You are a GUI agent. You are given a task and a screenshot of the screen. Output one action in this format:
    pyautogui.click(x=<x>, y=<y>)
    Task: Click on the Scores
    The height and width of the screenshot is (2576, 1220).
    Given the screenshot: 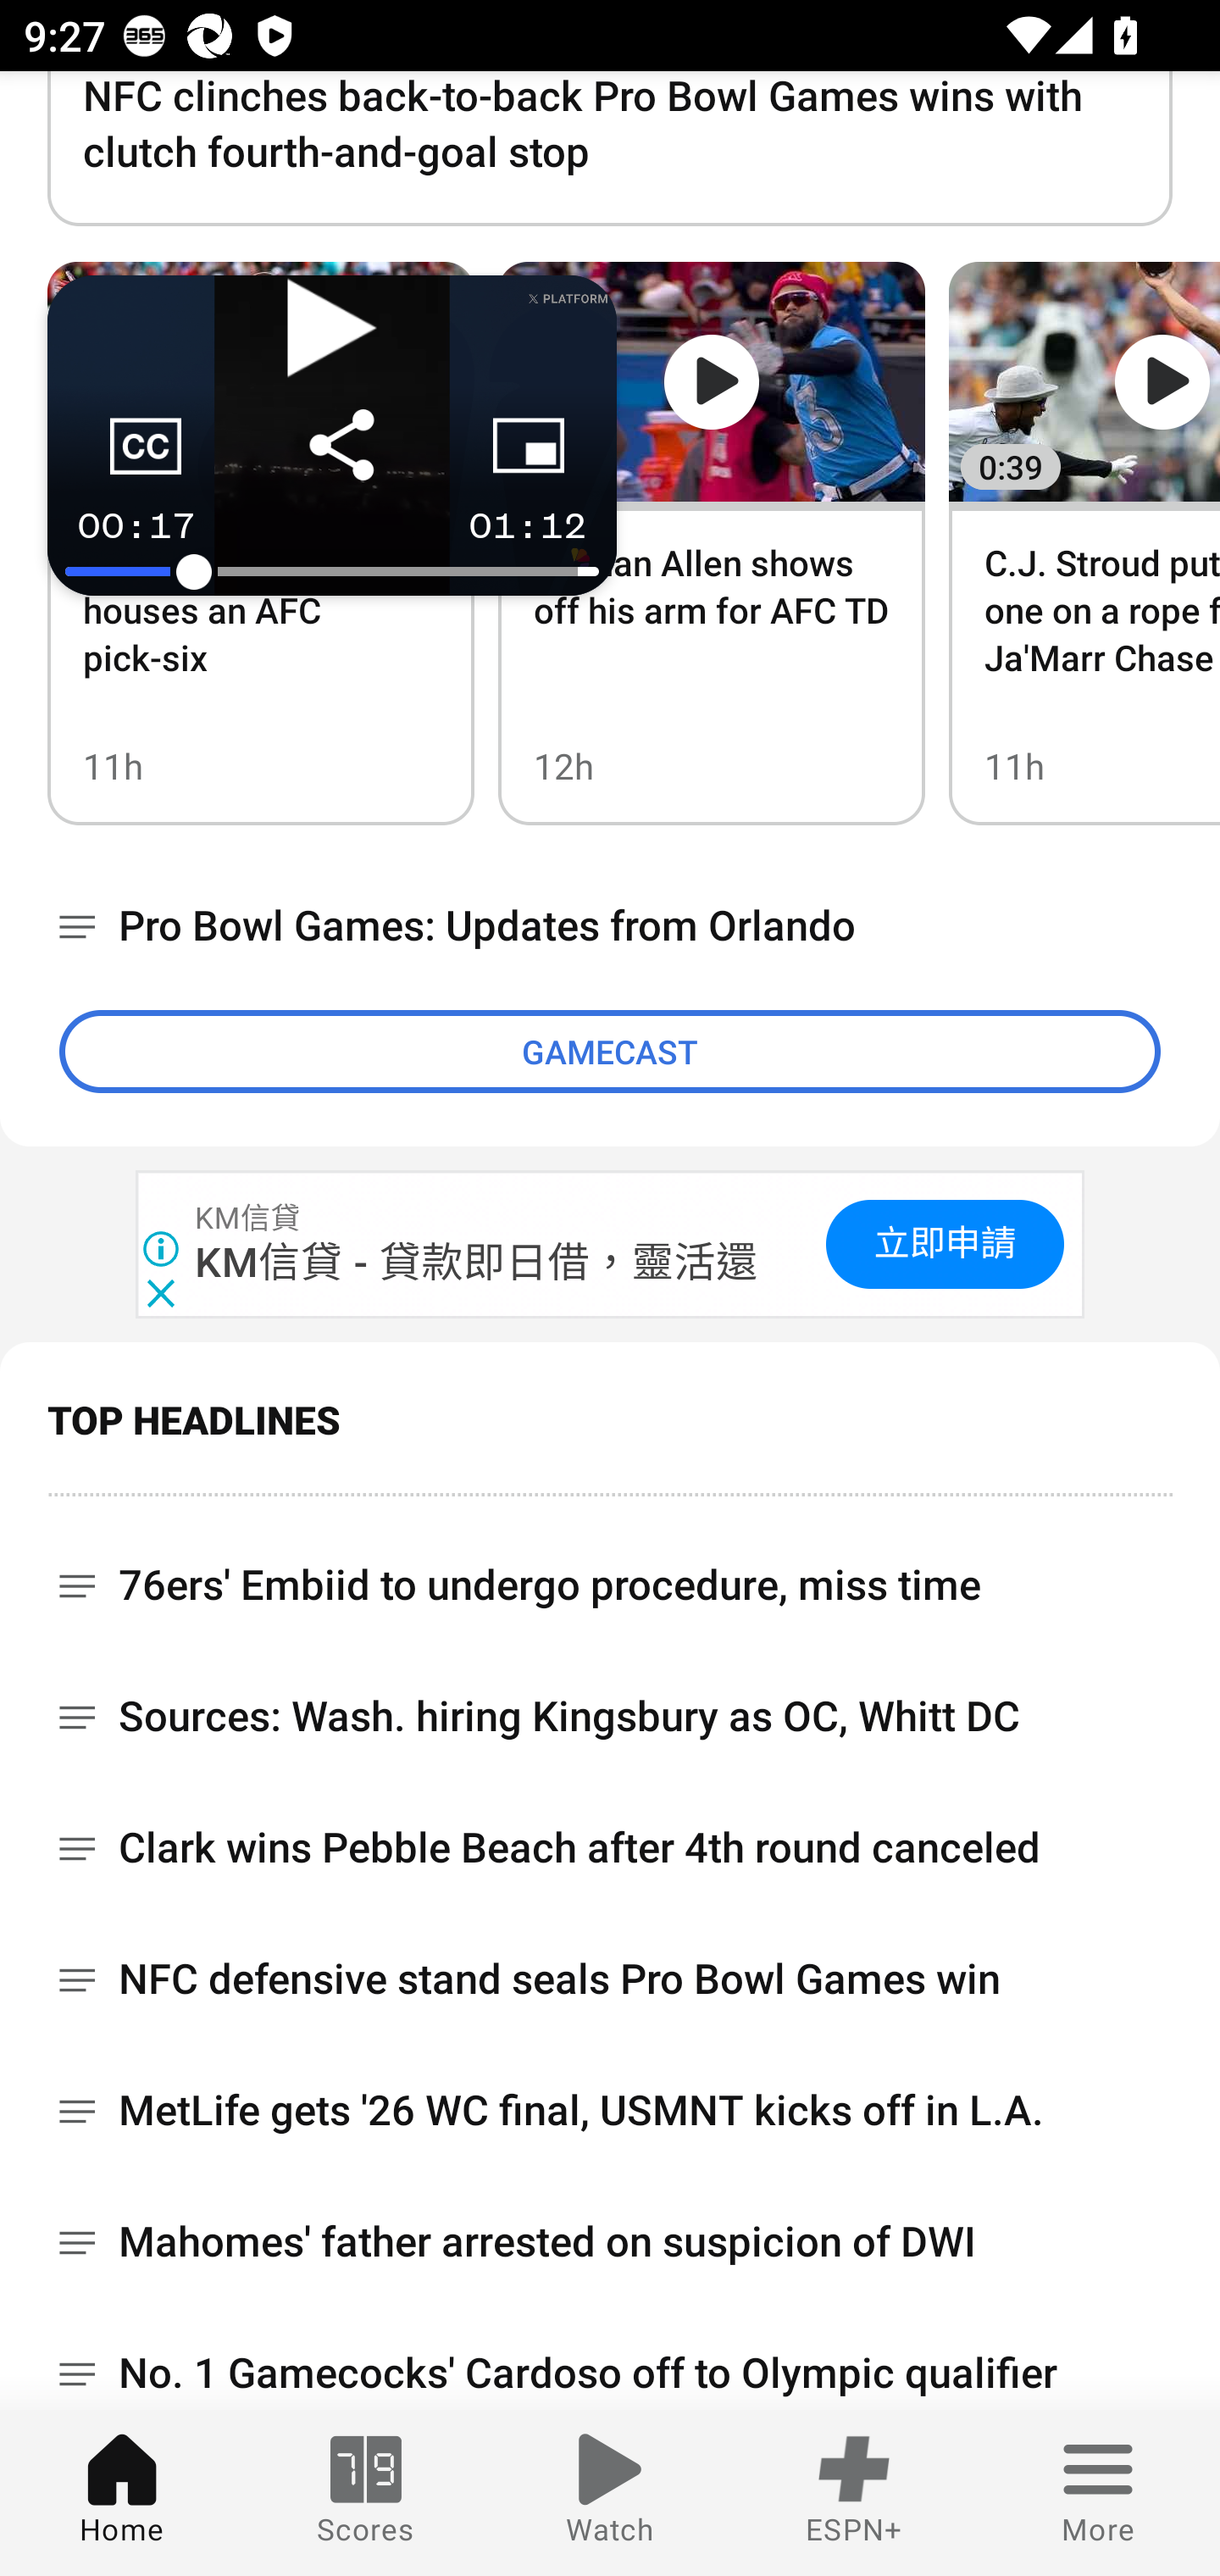 What is the action you would take?
    pyautogui.click(x=366, y=2493)
    